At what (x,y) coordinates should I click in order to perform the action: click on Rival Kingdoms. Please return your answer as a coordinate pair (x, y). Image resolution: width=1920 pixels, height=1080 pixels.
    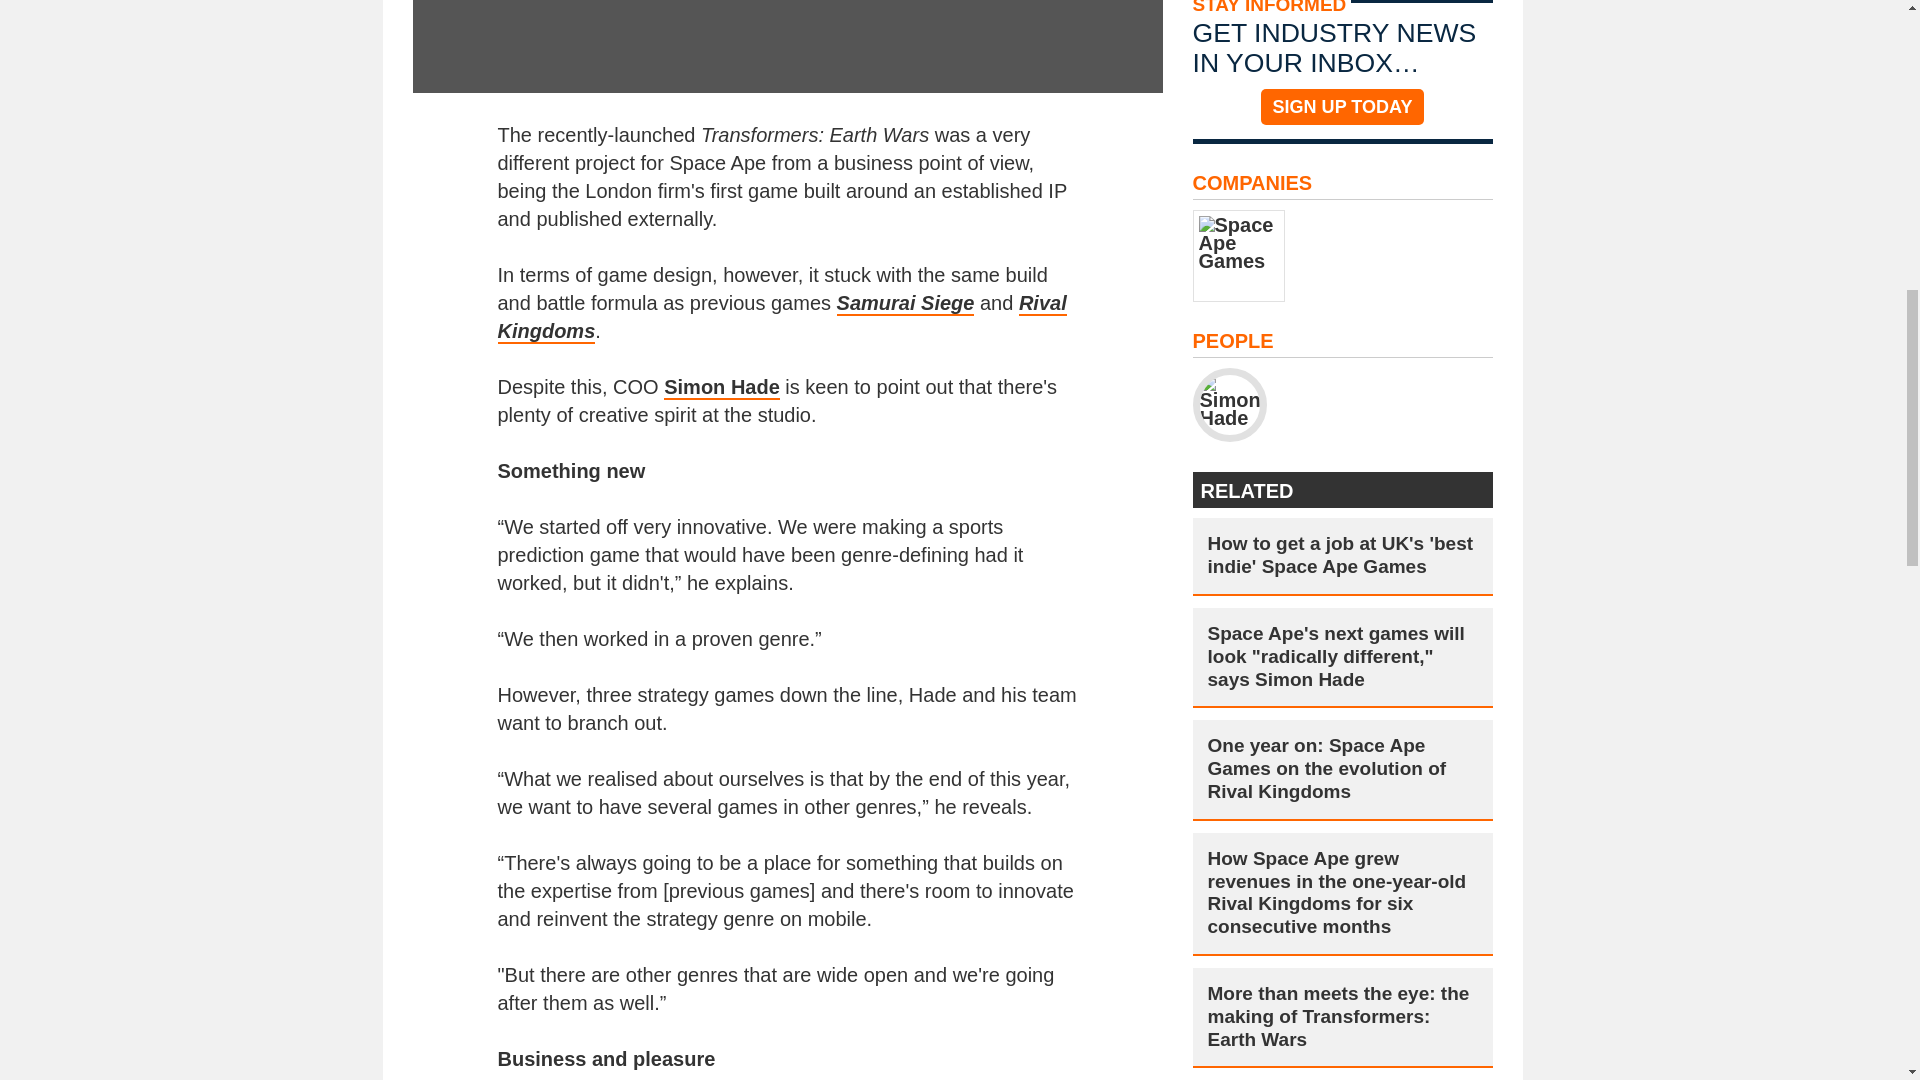
    Looking at the image, I should click on (782, 318).